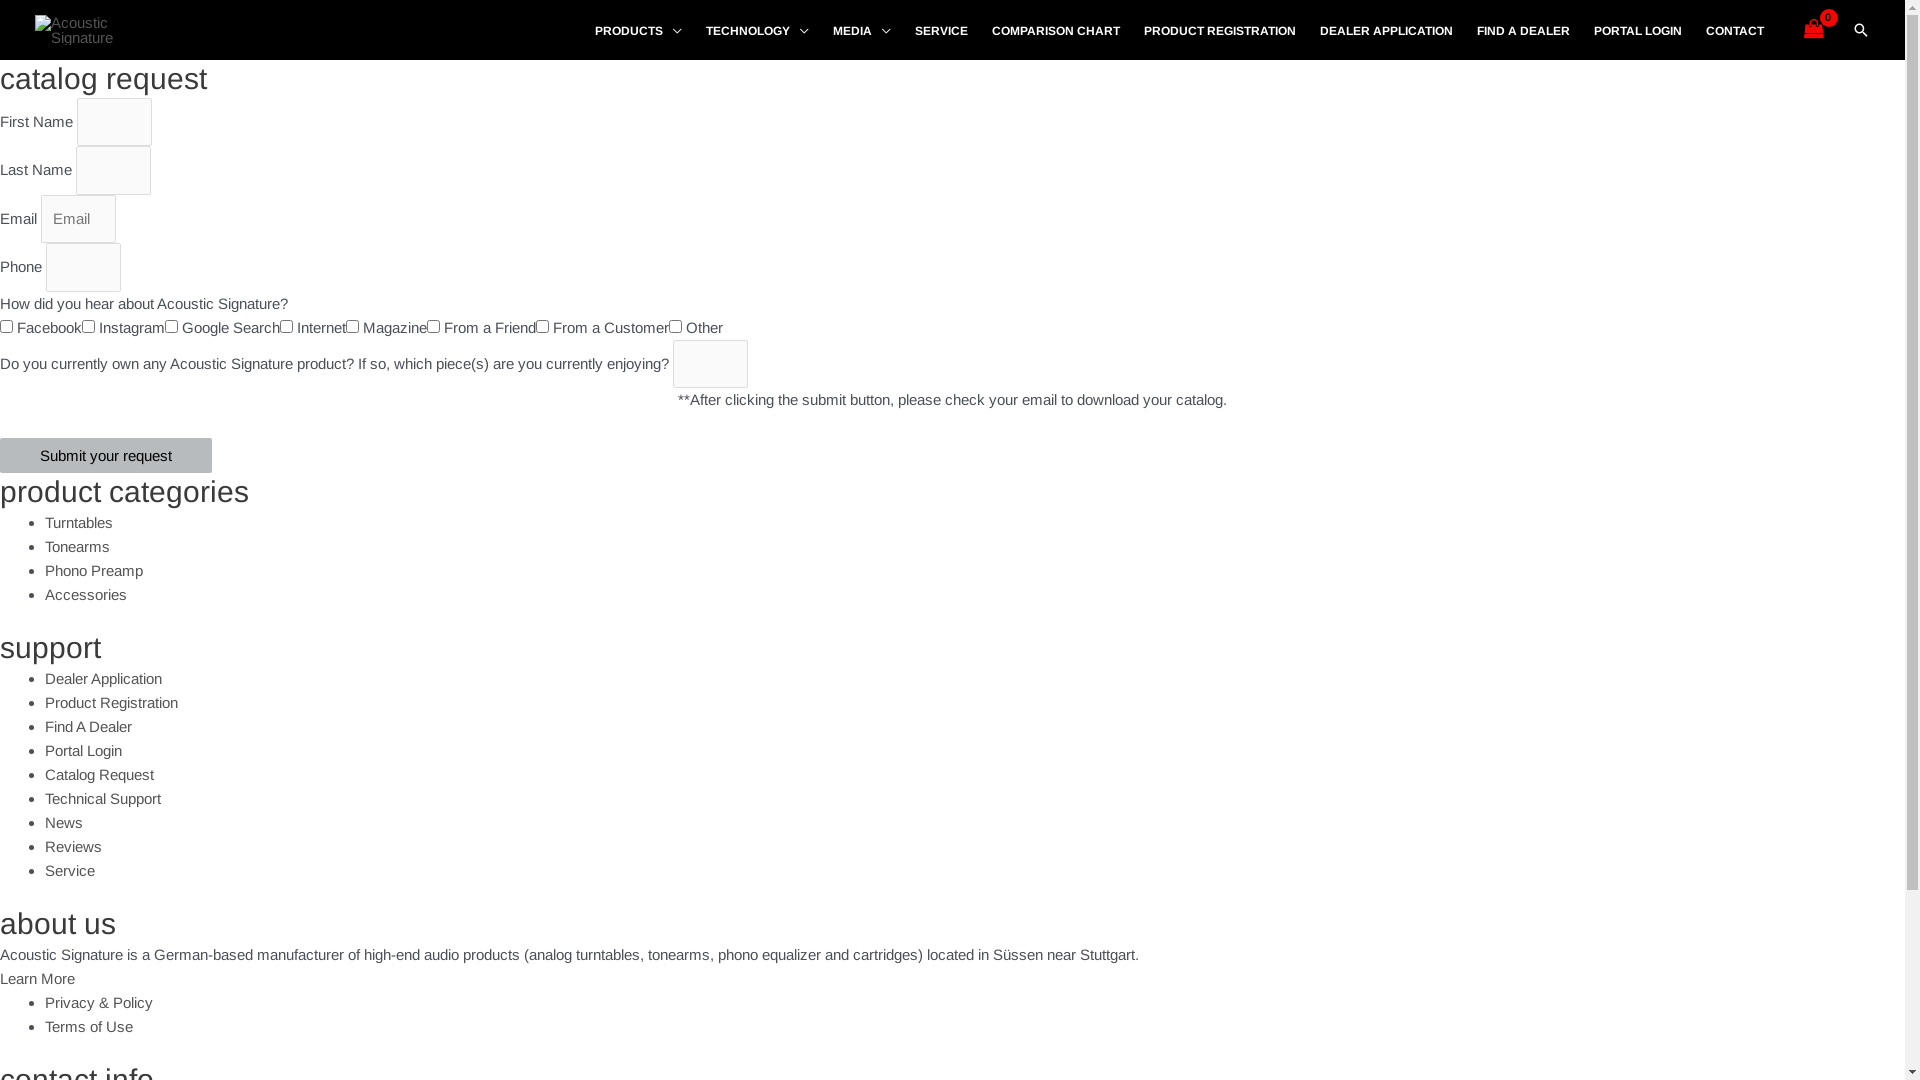  Describe the element at coordinates (1386, 31) in the screenshot. I see `DEALER APPLICATION` at that location.